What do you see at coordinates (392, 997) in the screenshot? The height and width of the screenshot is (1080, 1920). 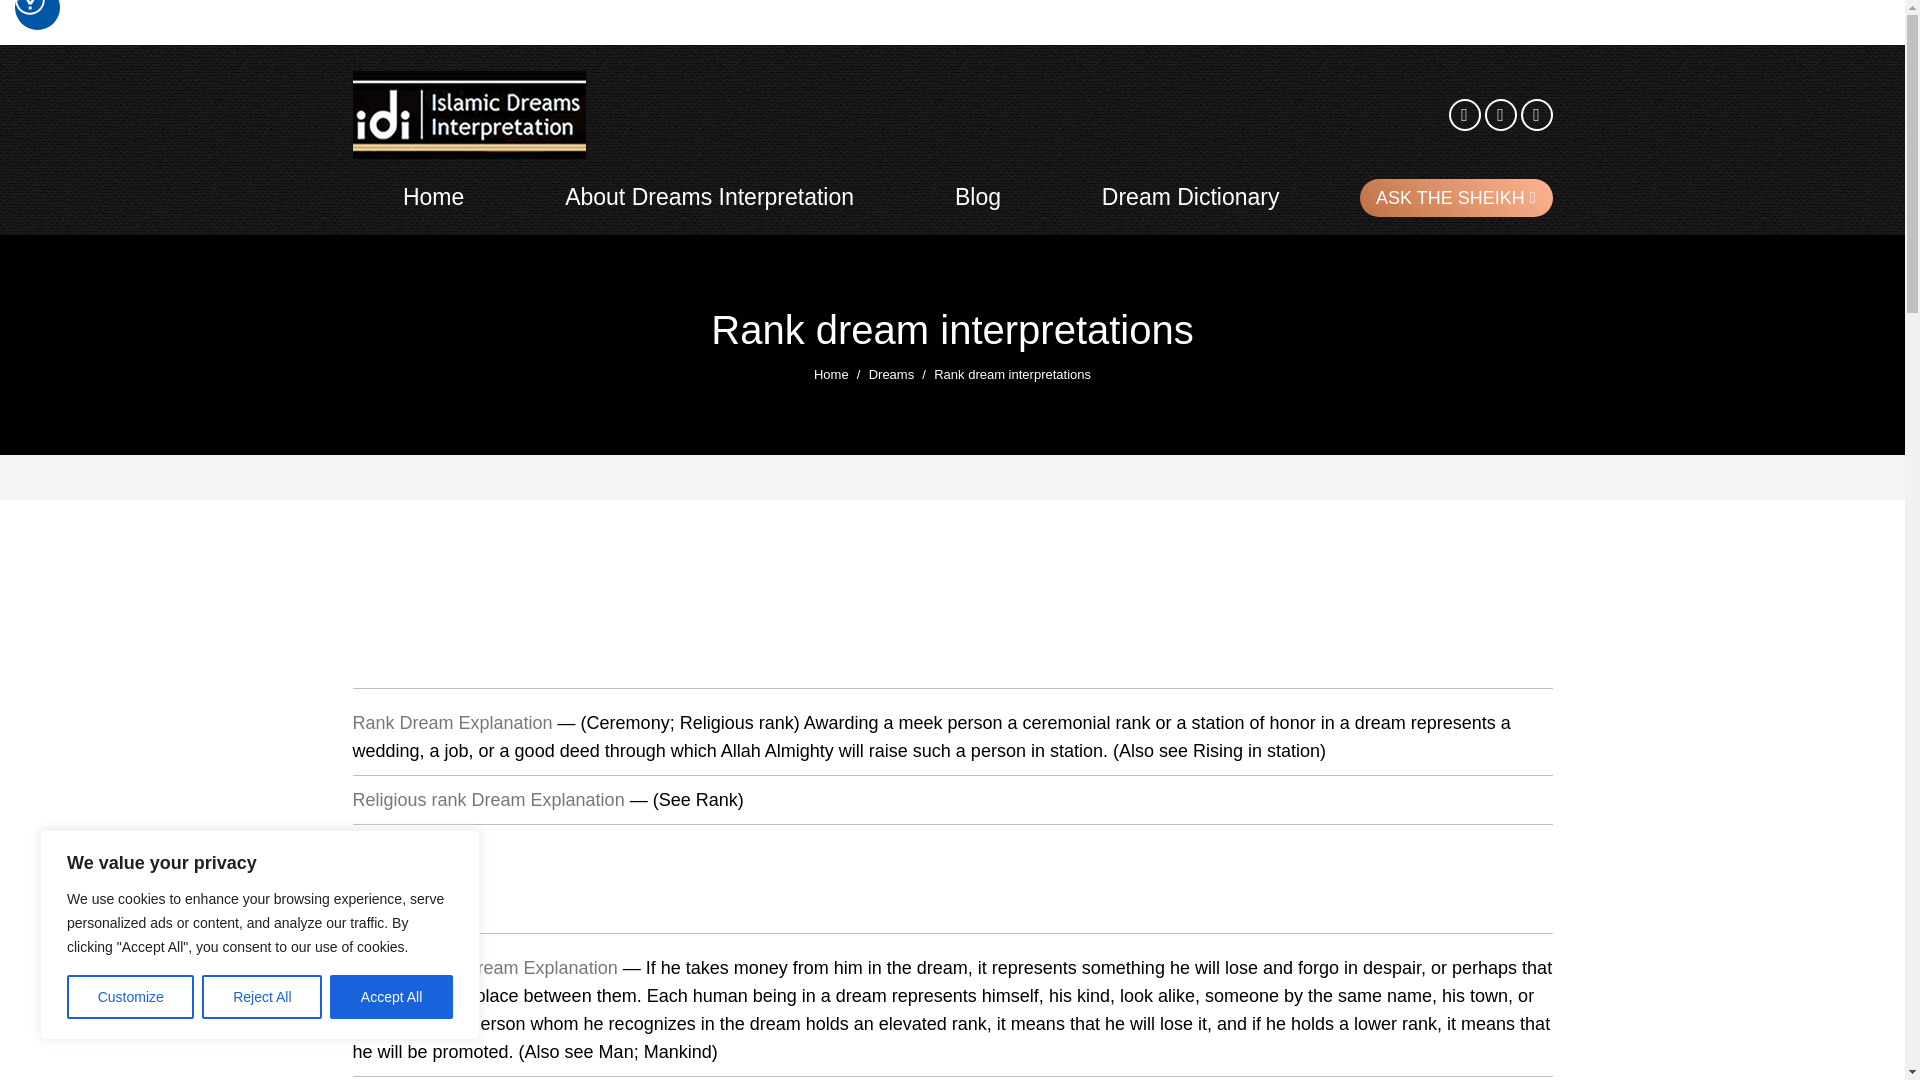 I see `Accept All` at bounding box center [392, 997].